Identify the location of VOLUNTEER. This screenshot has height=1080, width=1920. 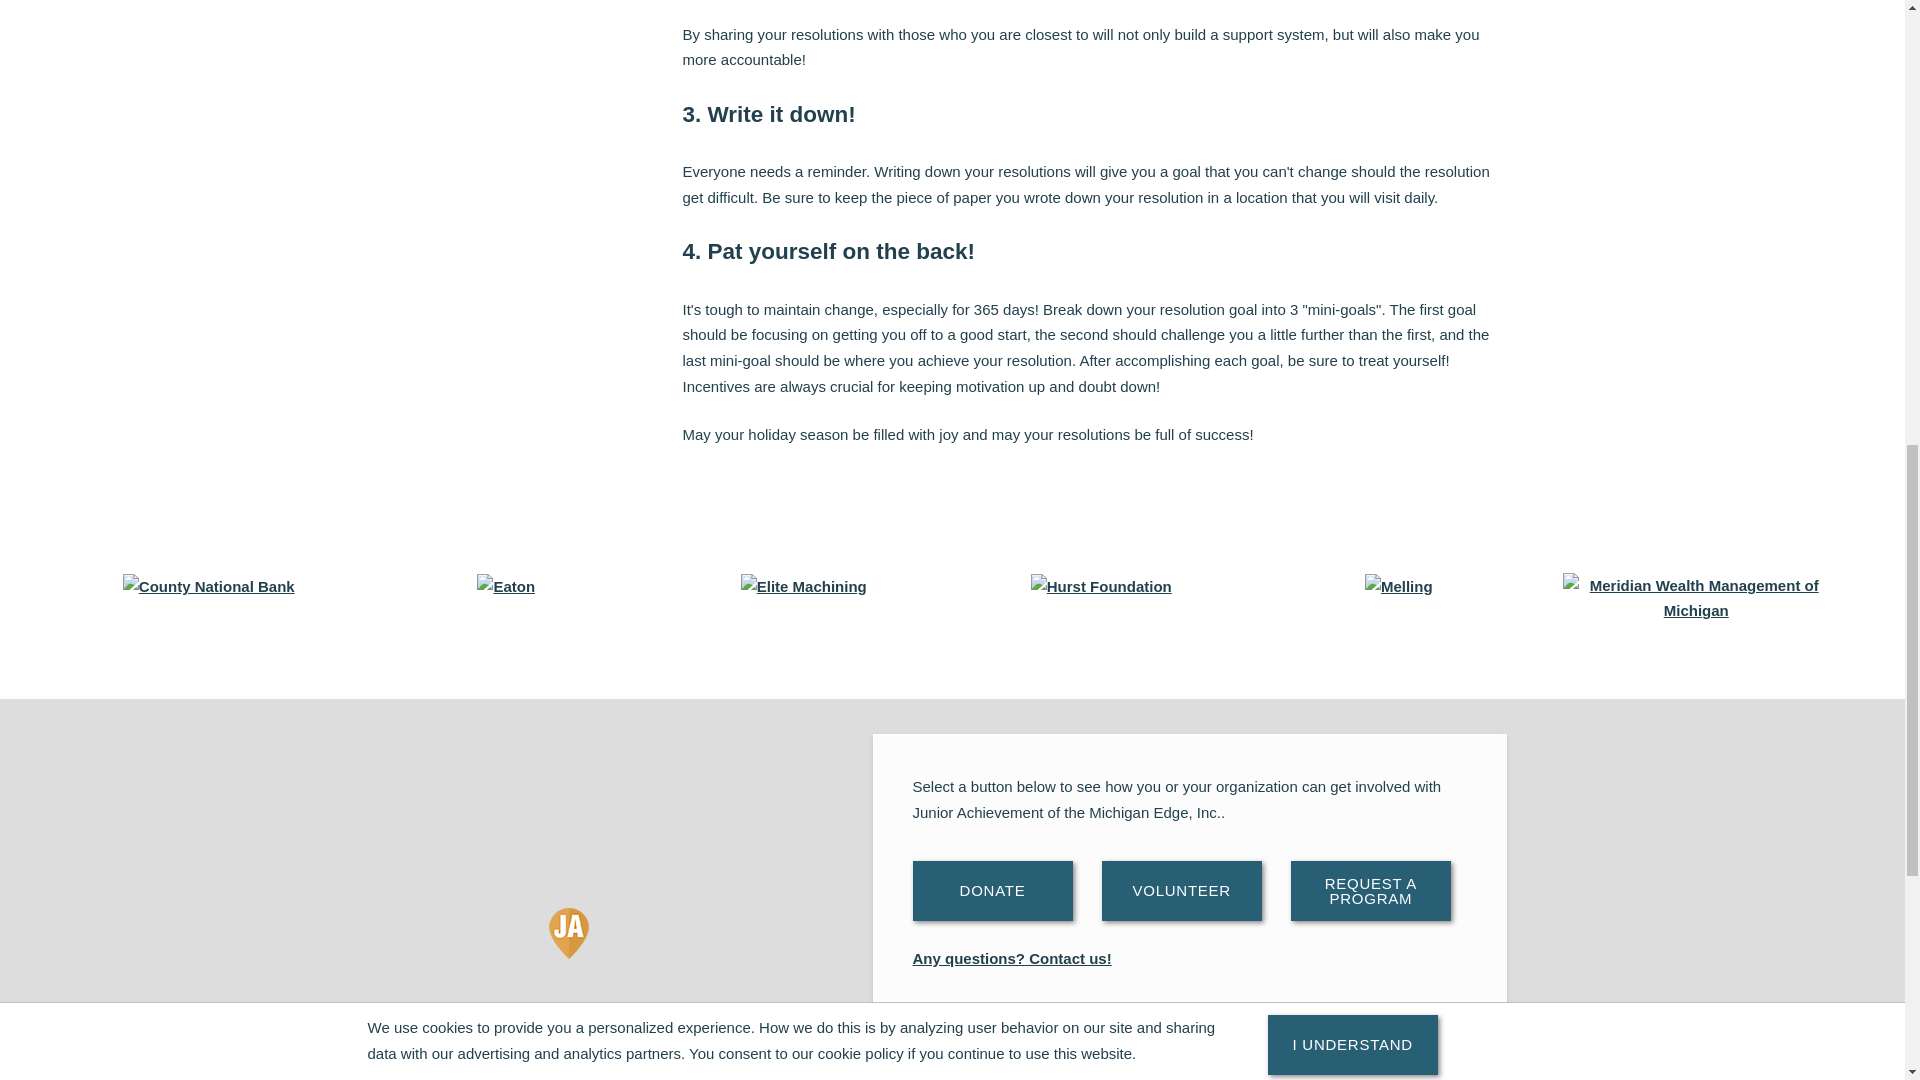
(1182, 890).